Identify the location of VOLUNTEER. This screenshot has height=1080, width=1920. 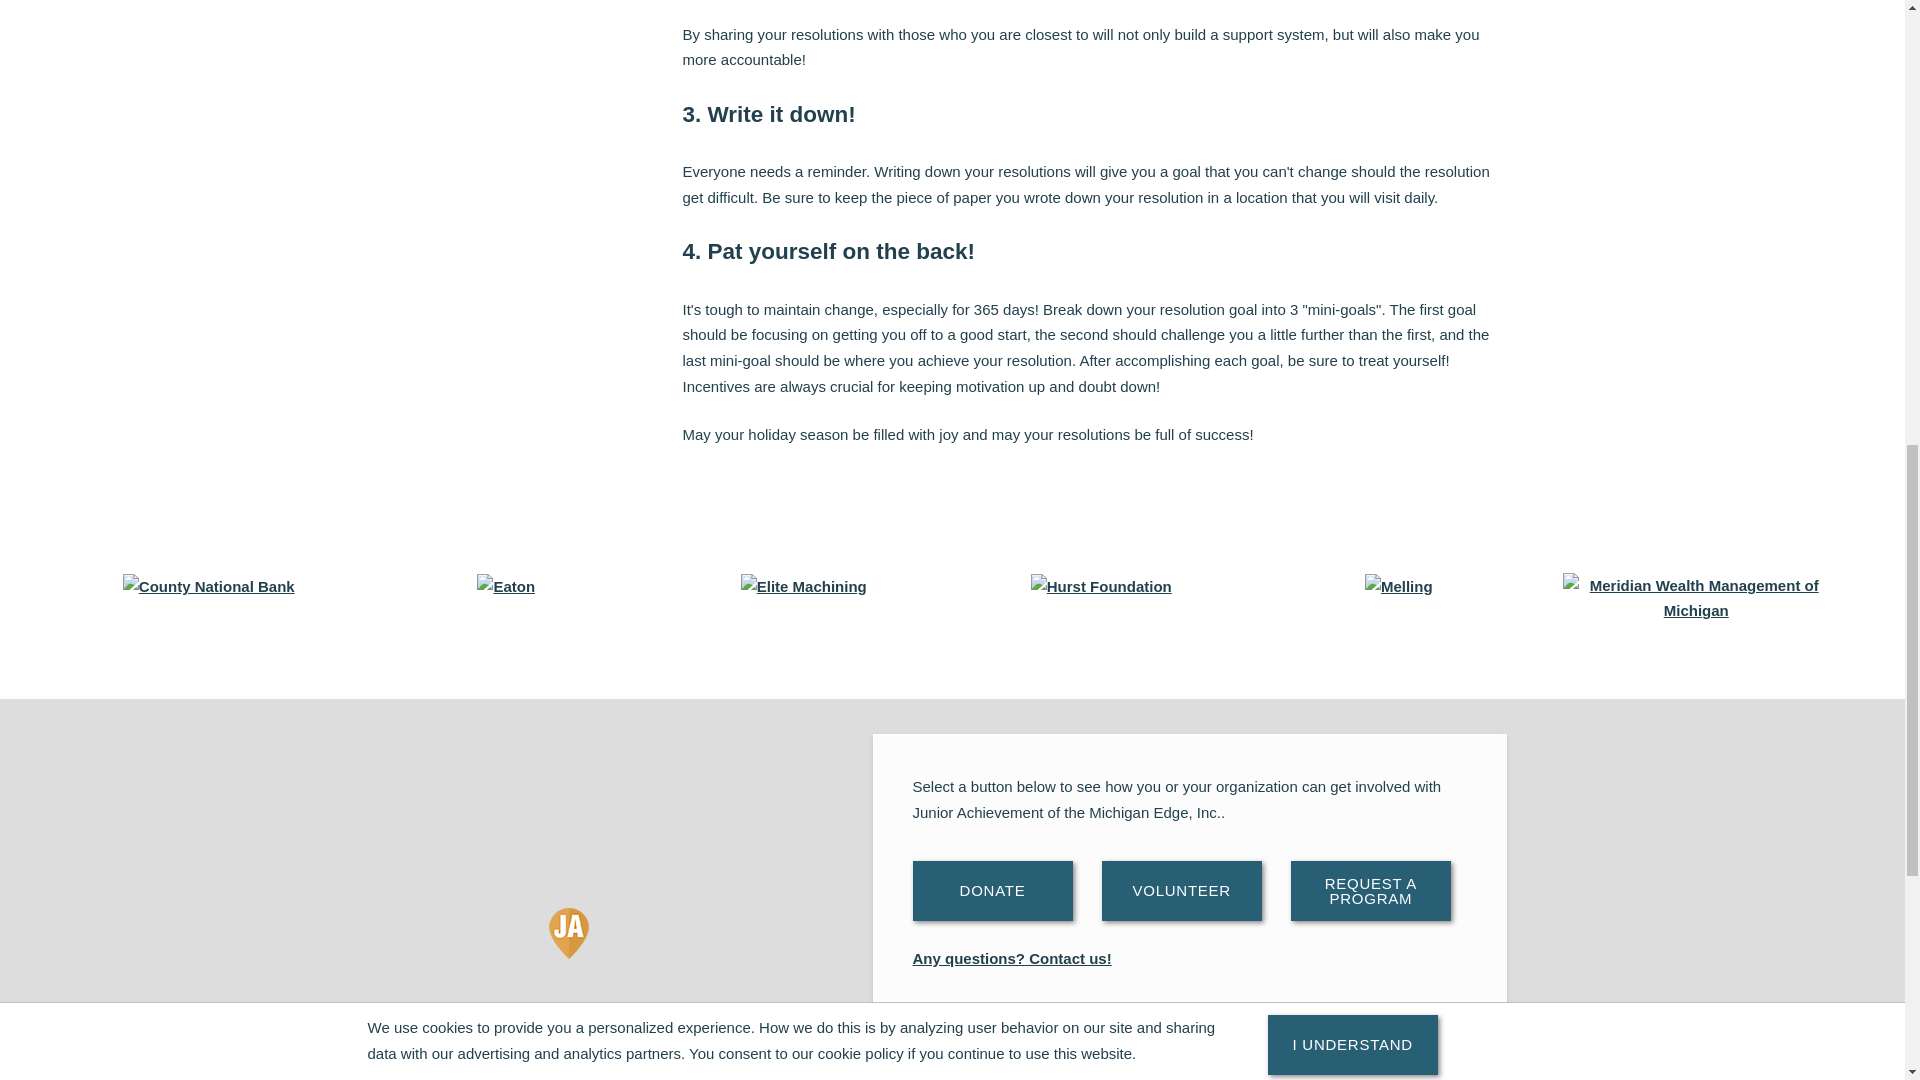
(1182, 890).